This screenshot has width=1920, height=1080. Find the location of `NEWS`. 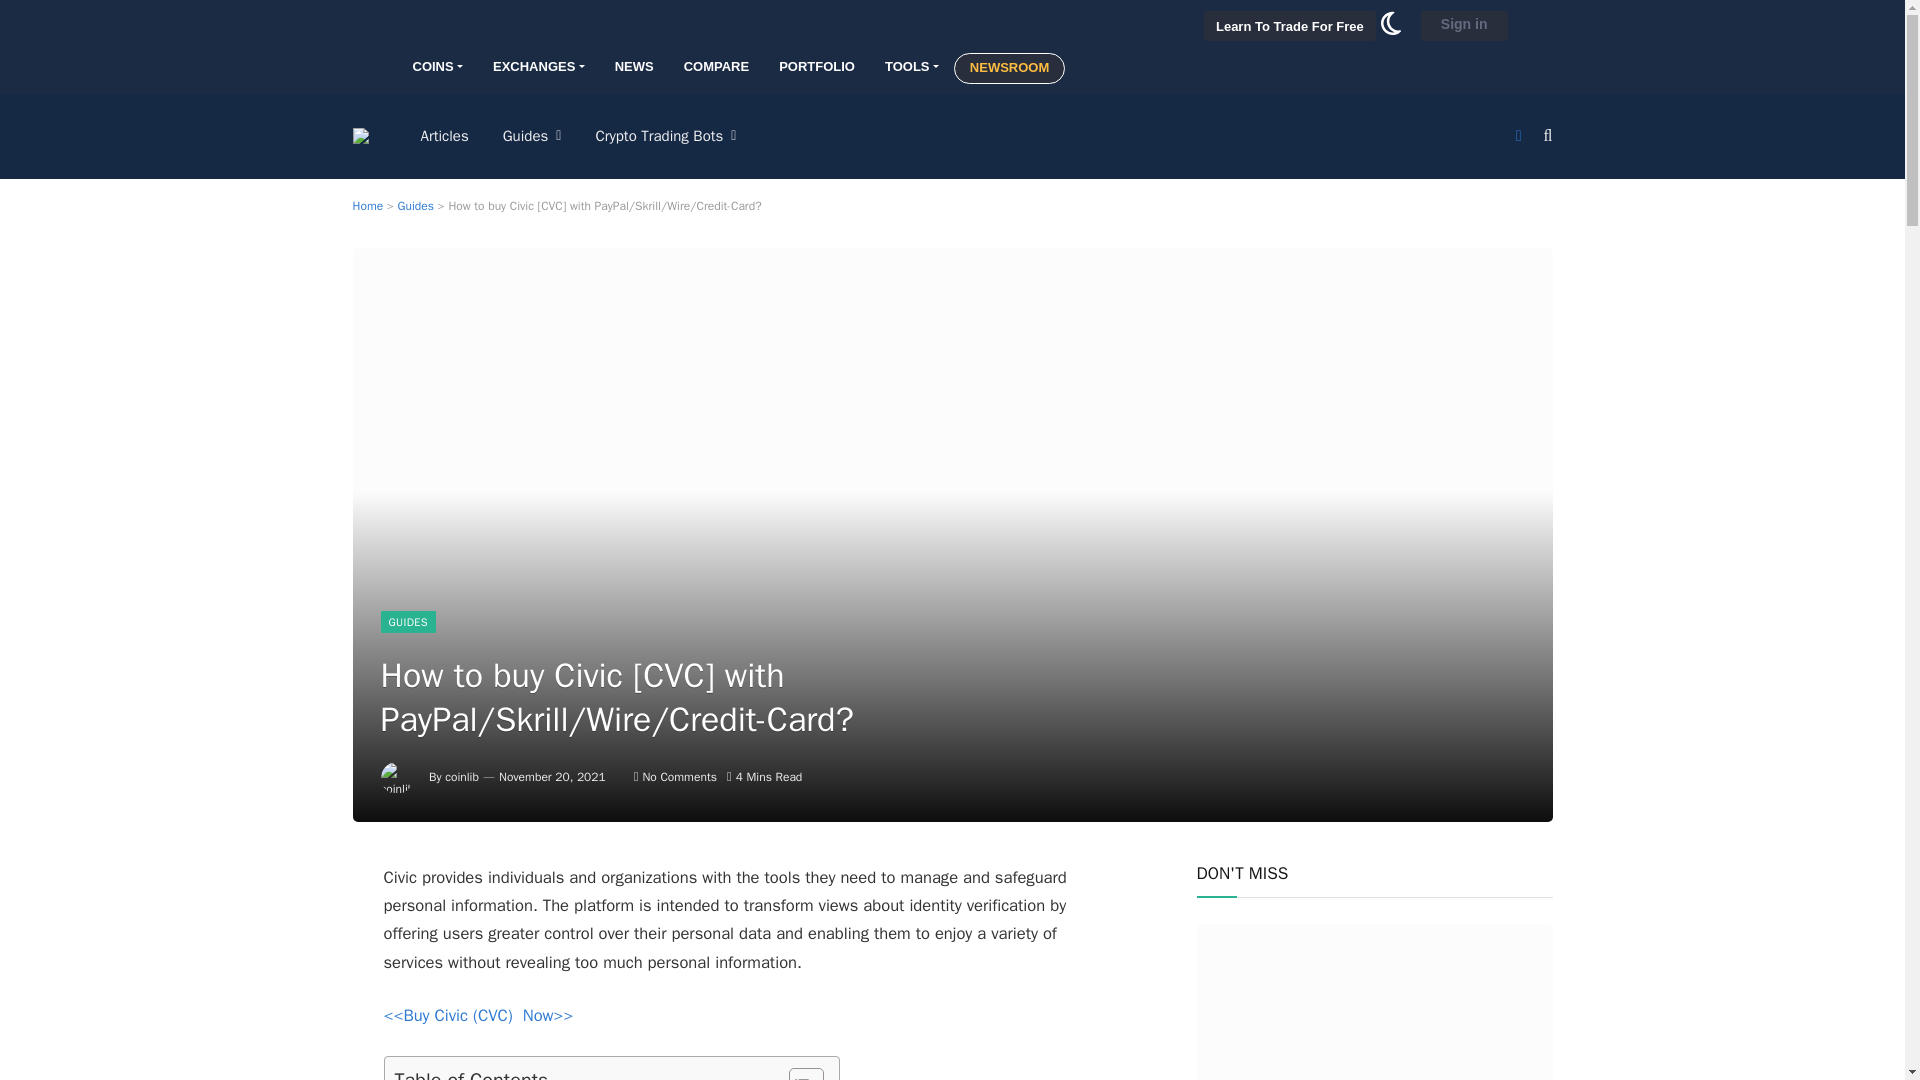

NEWS is located at coordinates (634, 67).